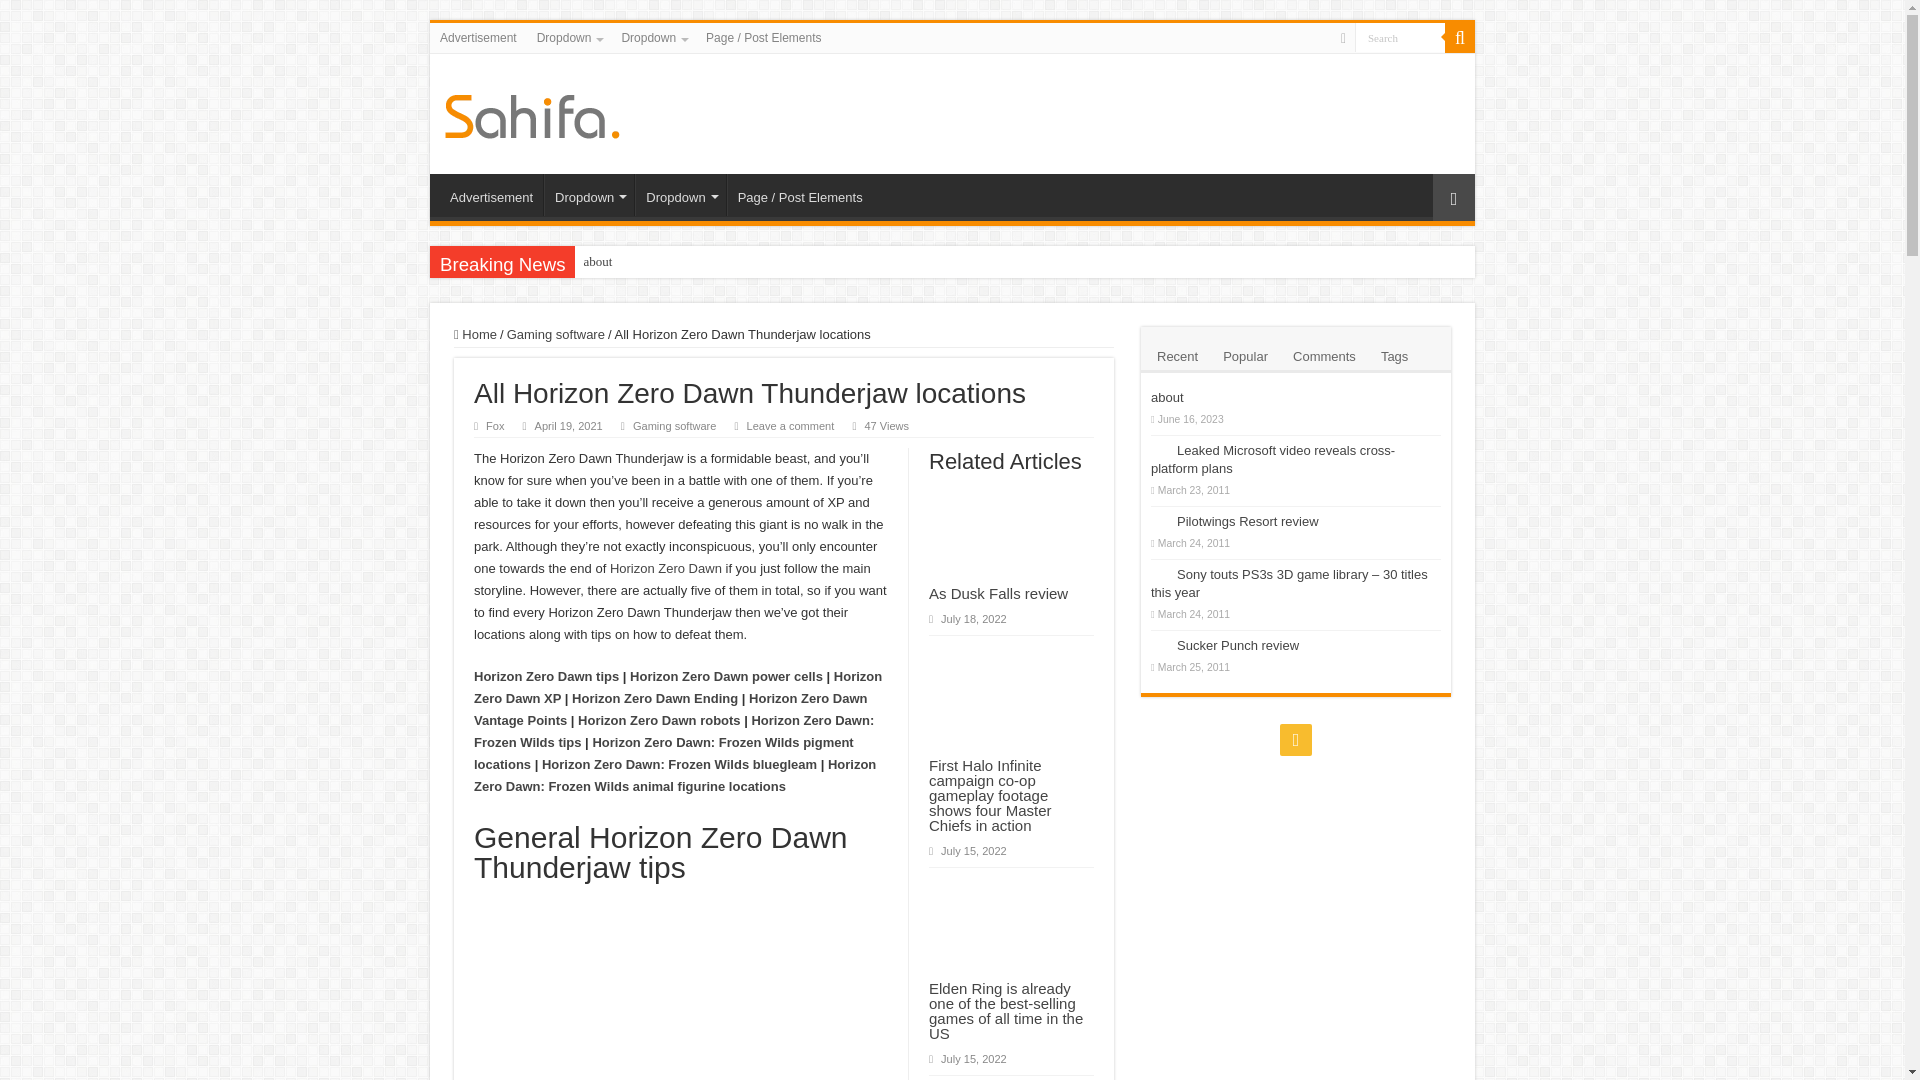 The width and height of the screenshot is (1920, 1080). What do you see at coordinates (478, 37) in the screenshot?
I see `Advertisement` at bounding box center [478, 37].